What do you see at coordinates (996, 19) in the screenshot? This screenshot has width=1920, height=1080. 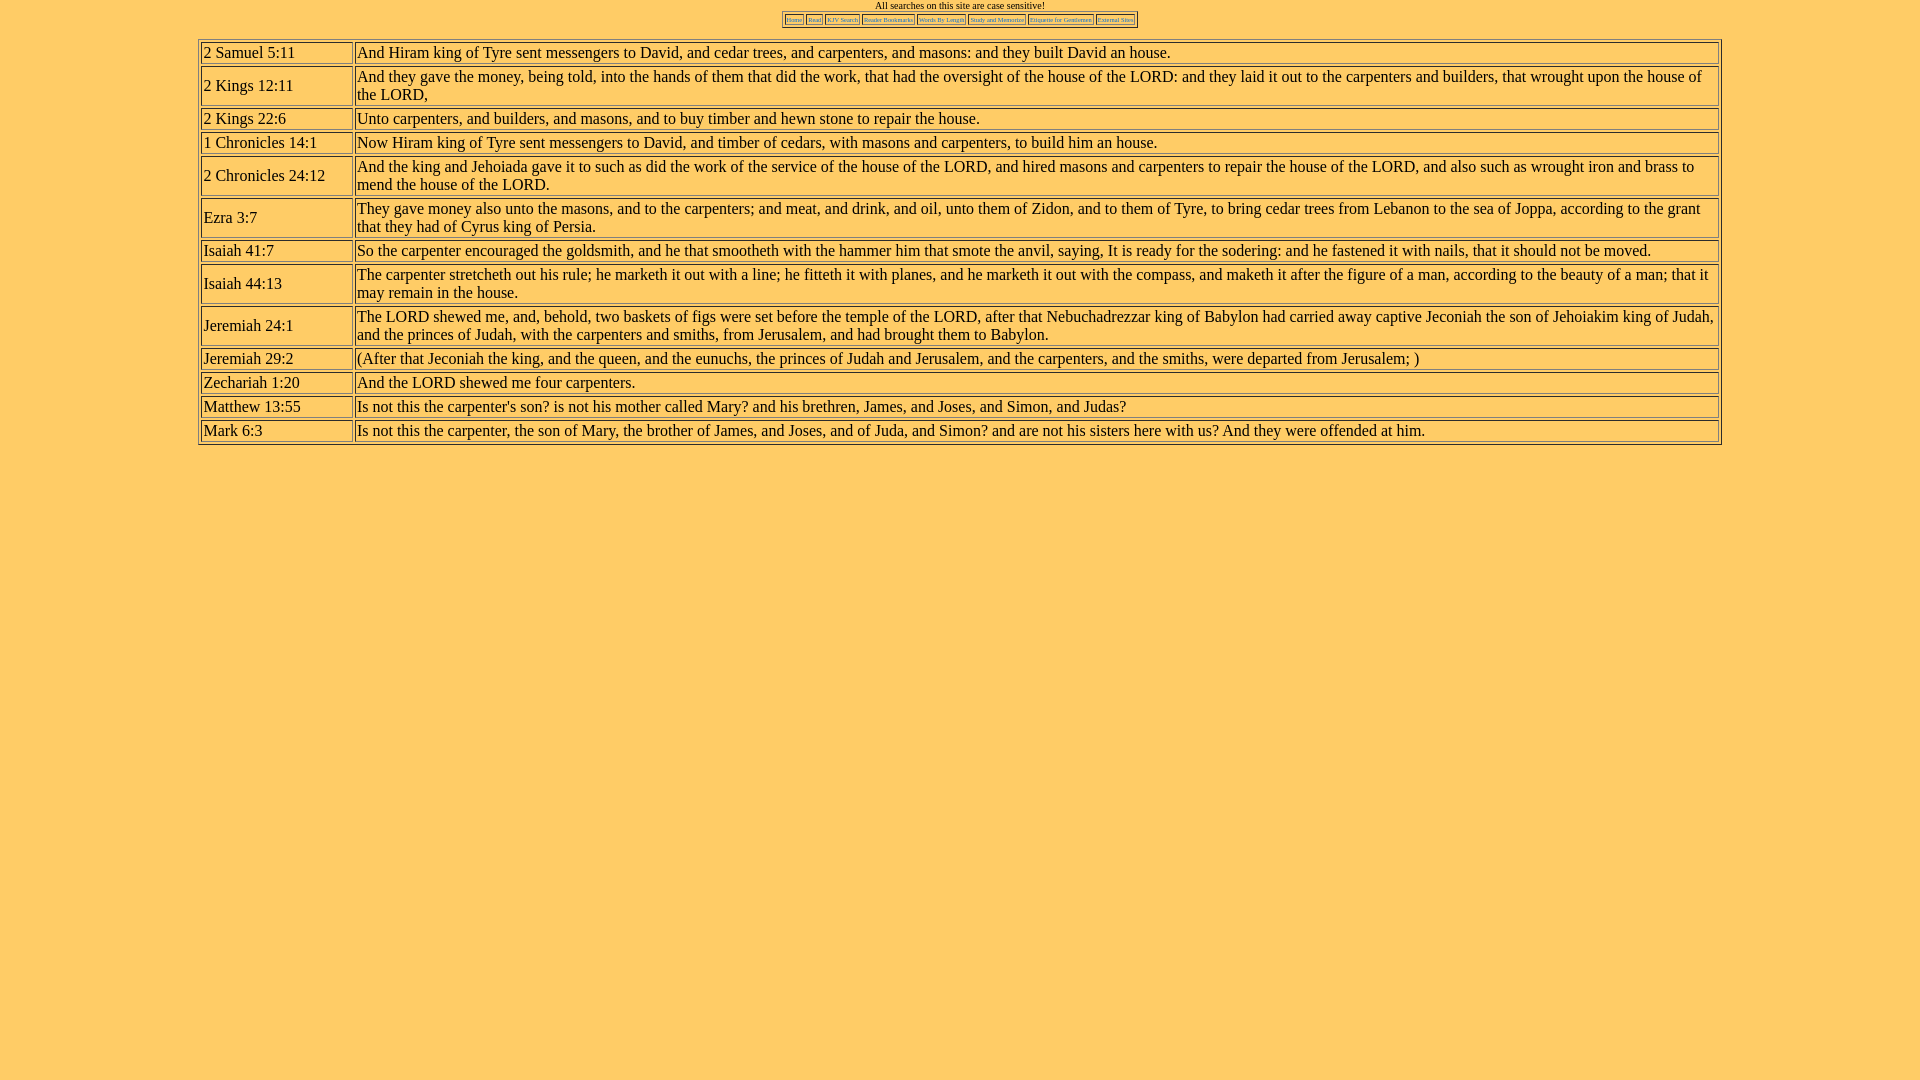 I see `Study and Memorize` at bounding box center [996, 19].